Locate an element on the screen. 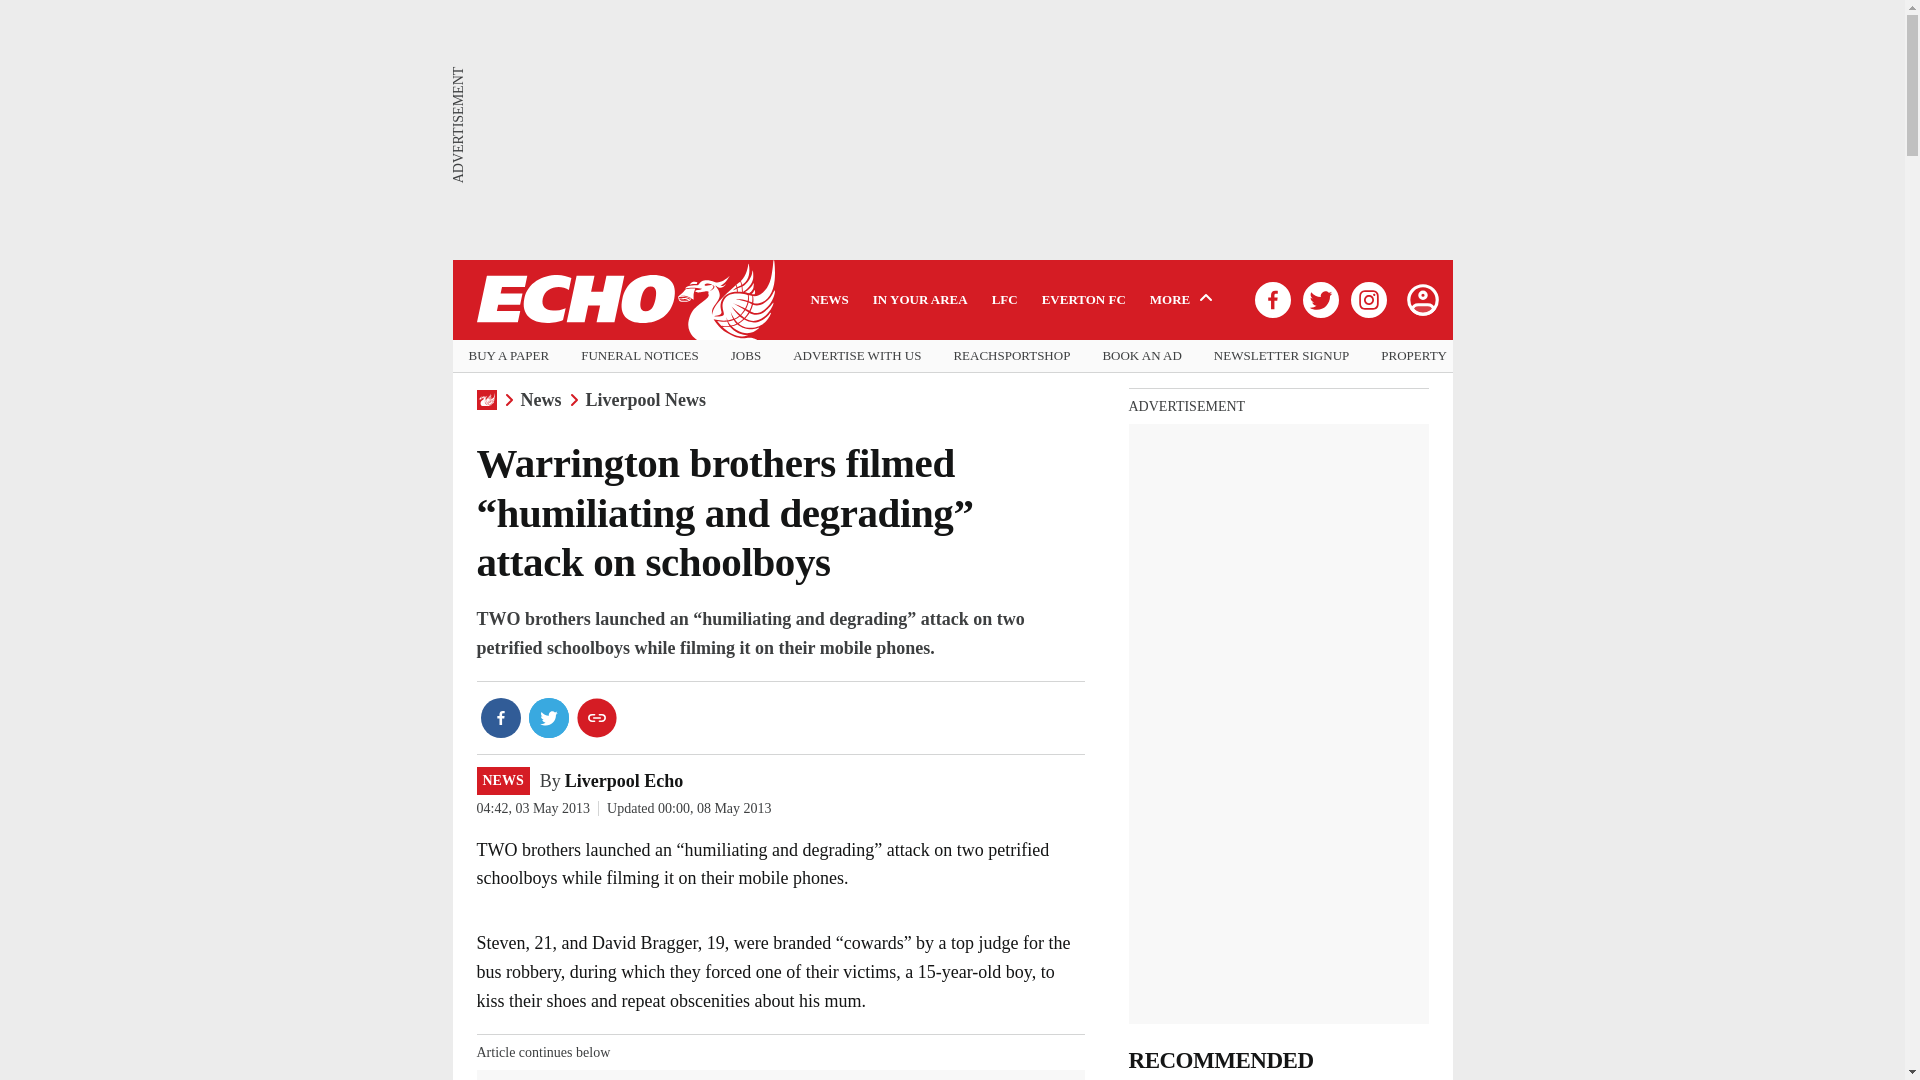 The width and height of the screenshot is (1920, 1080). avatar is located at coordinates (1421, 299).